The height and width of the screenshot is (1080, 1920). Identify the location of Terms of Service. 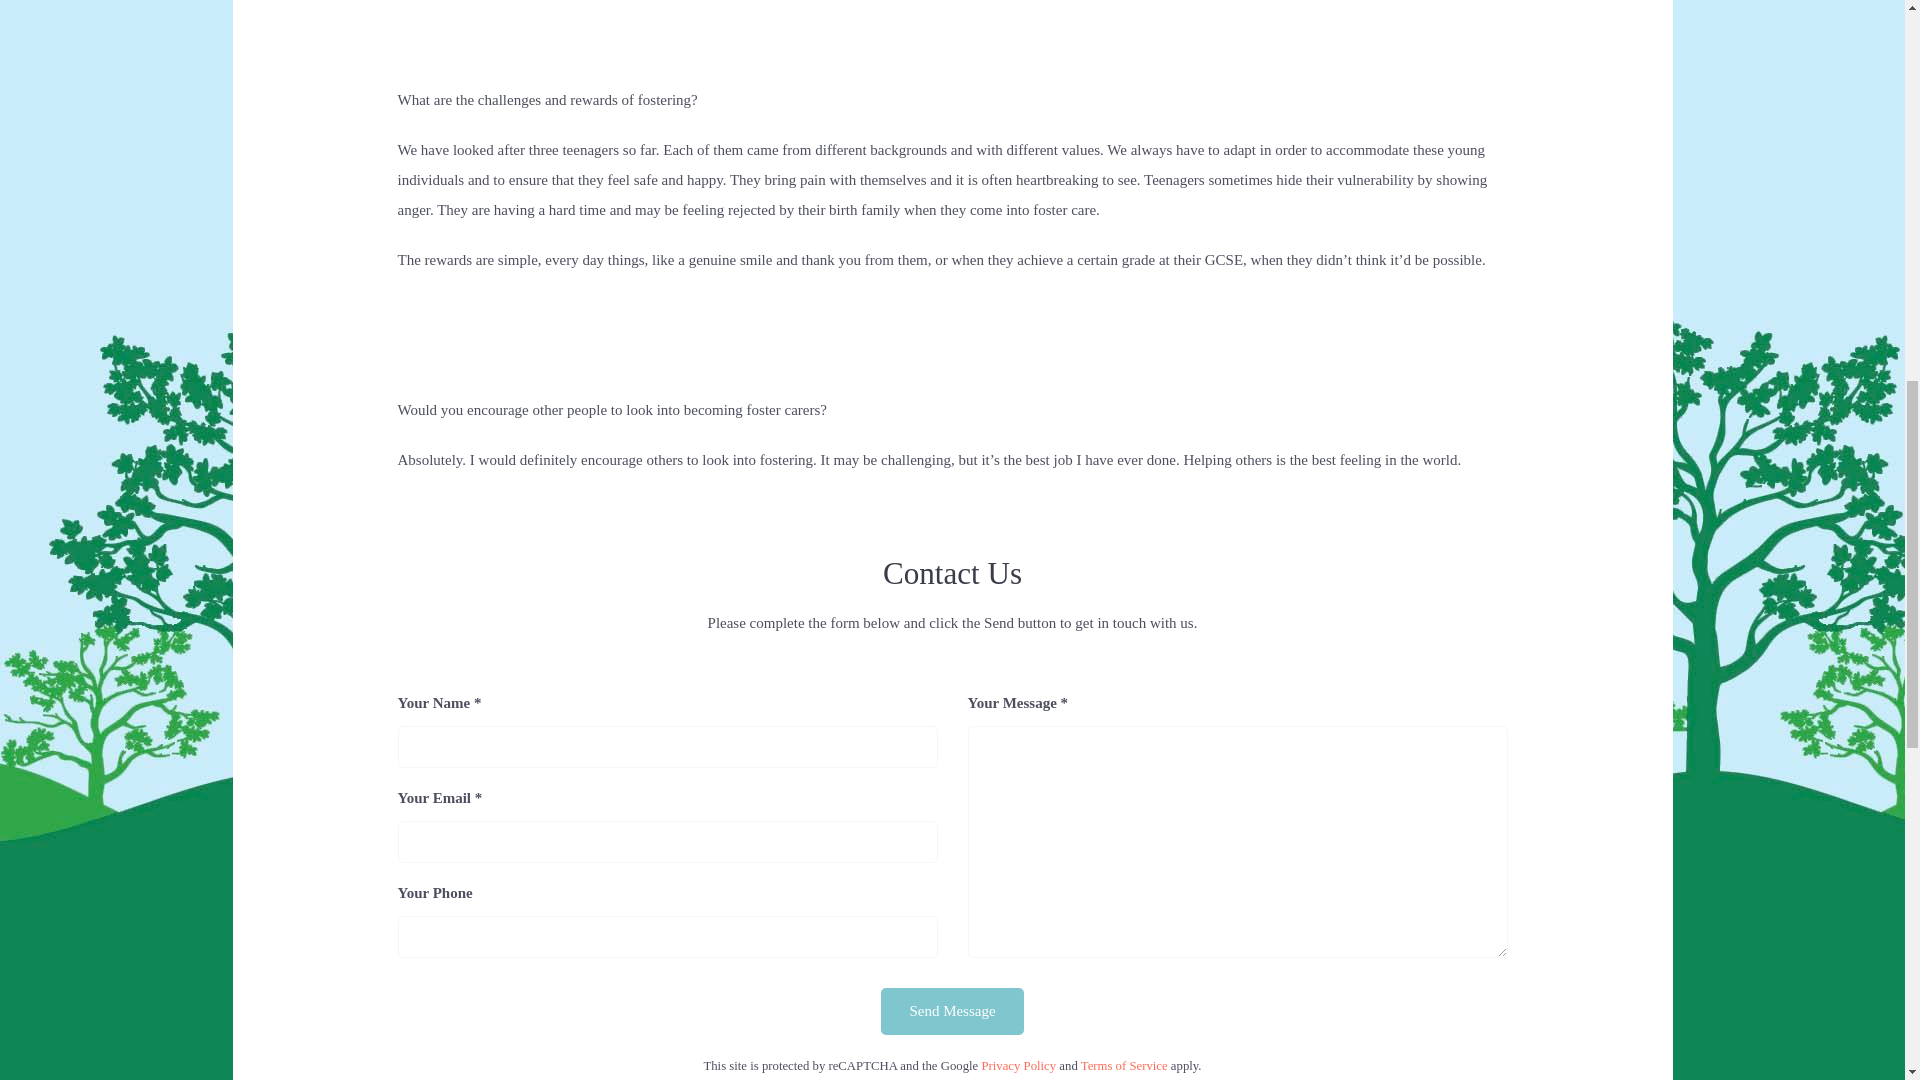
(1124, 1066).